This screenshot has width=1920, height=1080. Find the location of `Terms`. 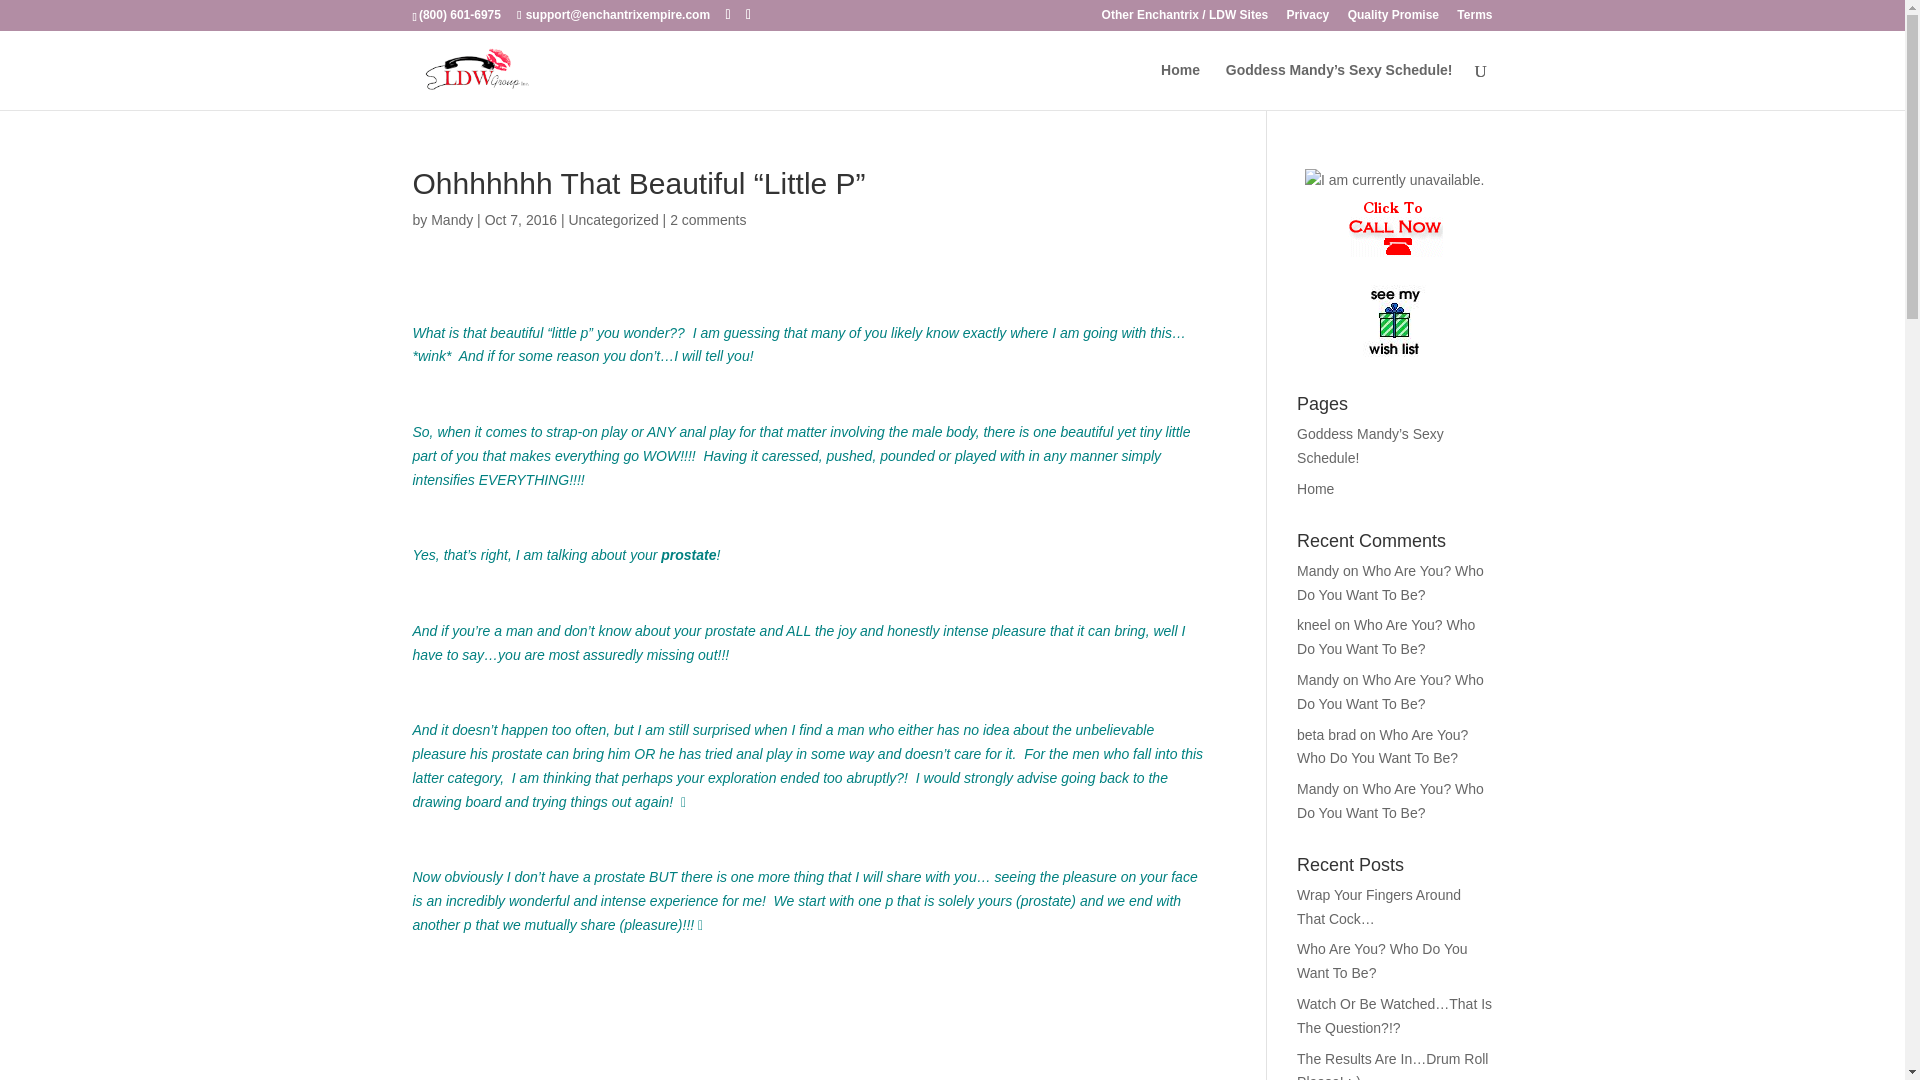

Terms is located at coordinates (1474, 19).